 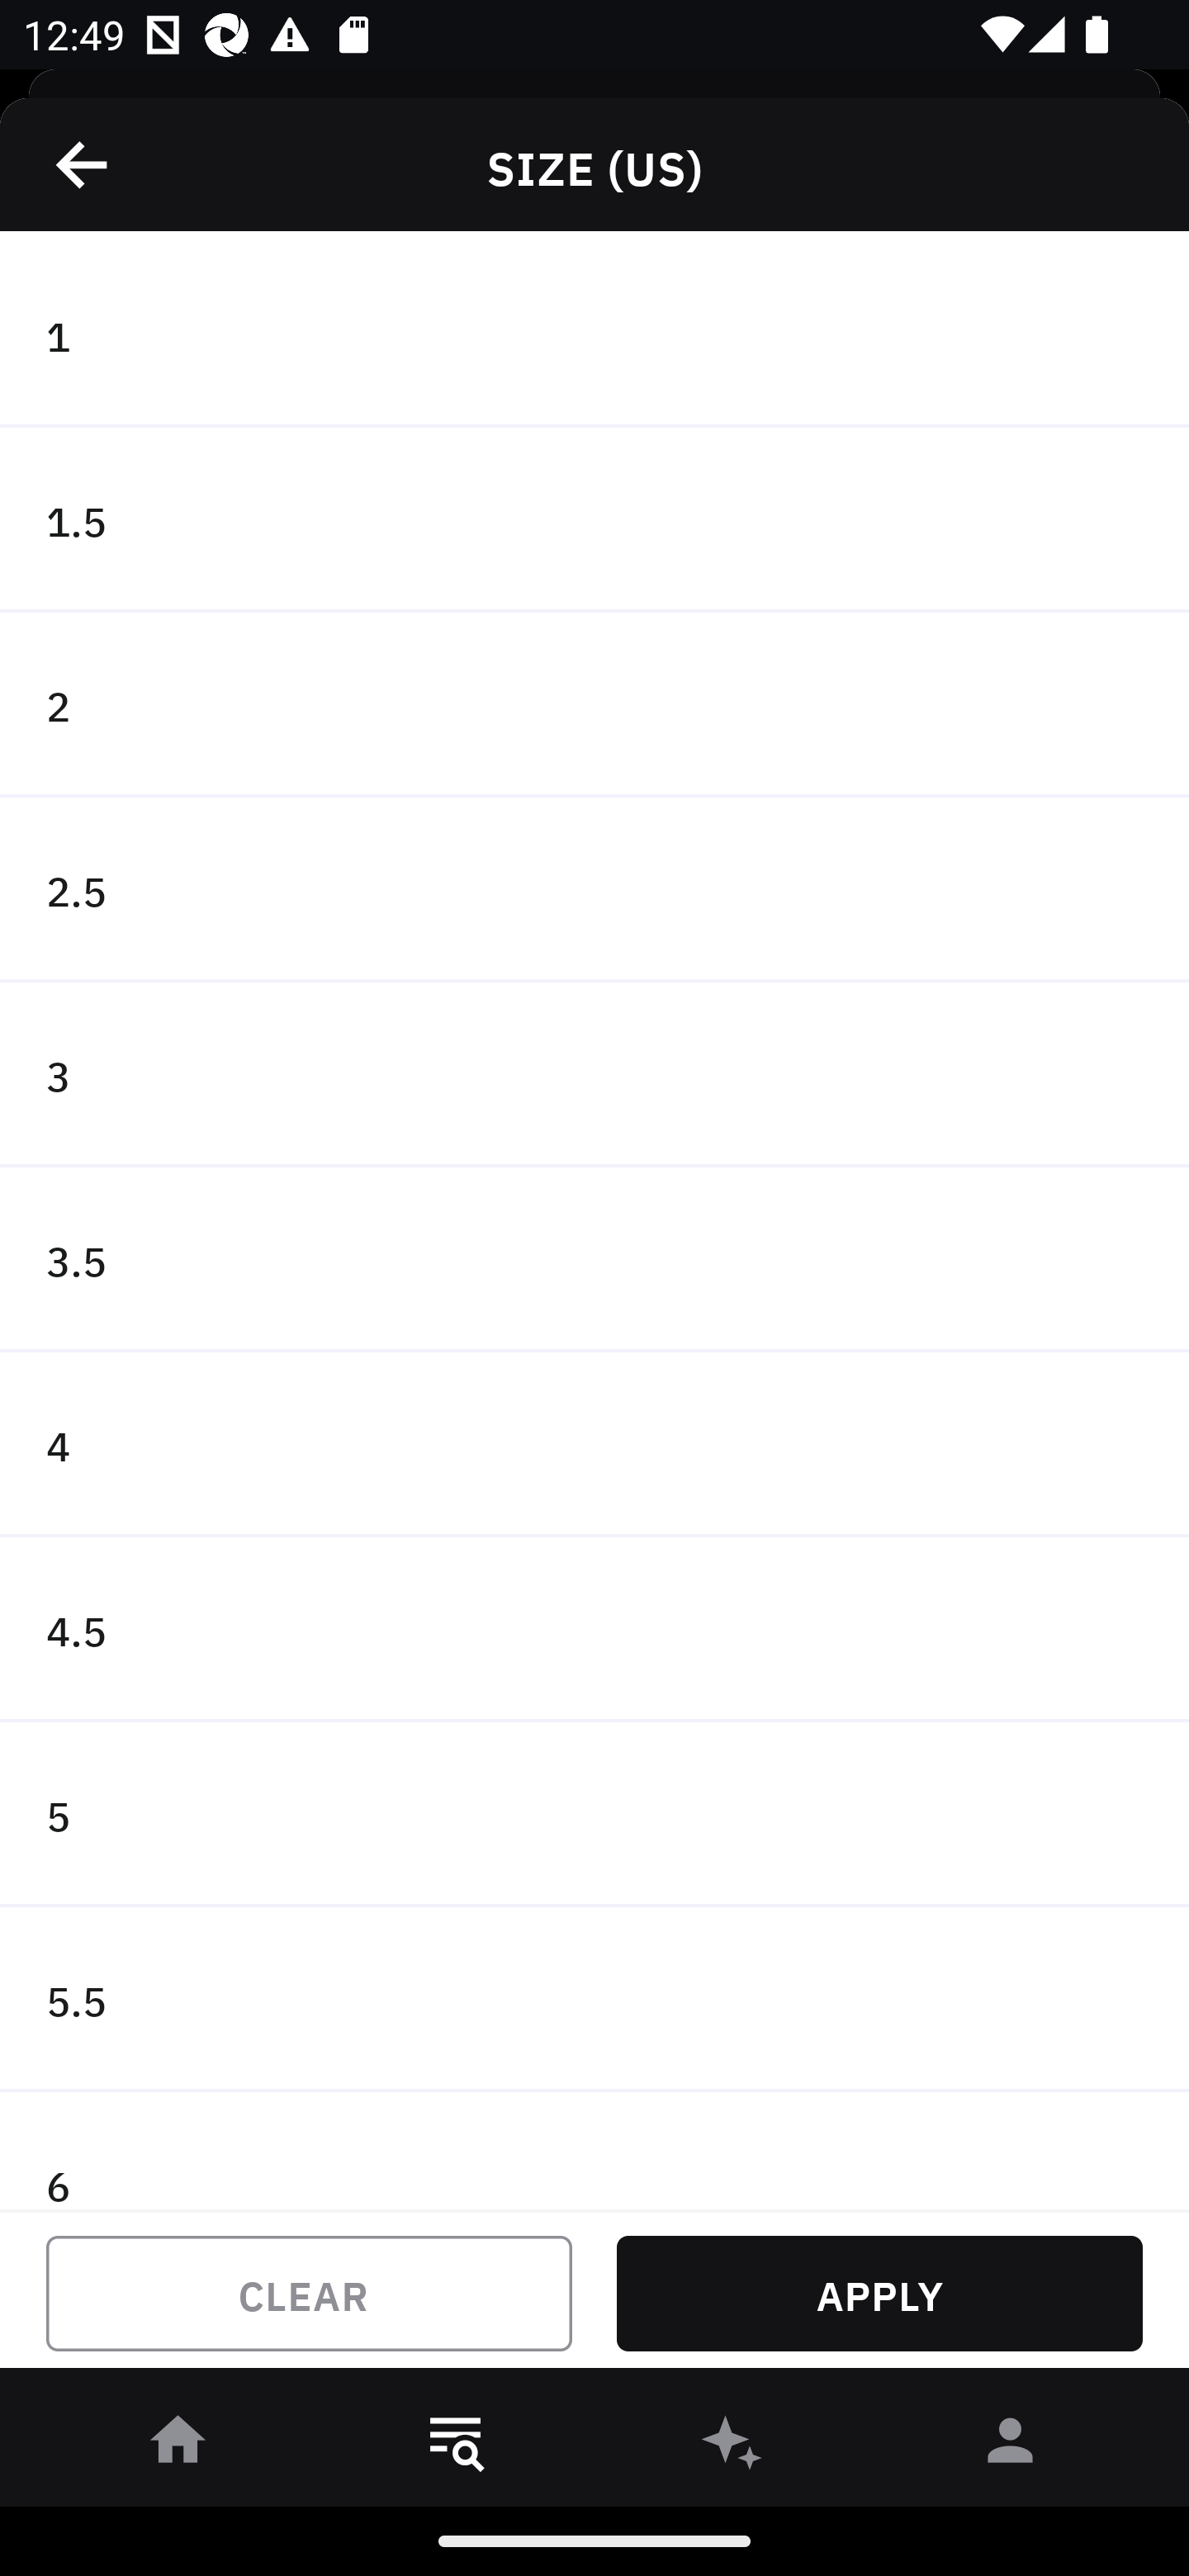 I want to click on 󱎸, so click(x=456, y=2446).